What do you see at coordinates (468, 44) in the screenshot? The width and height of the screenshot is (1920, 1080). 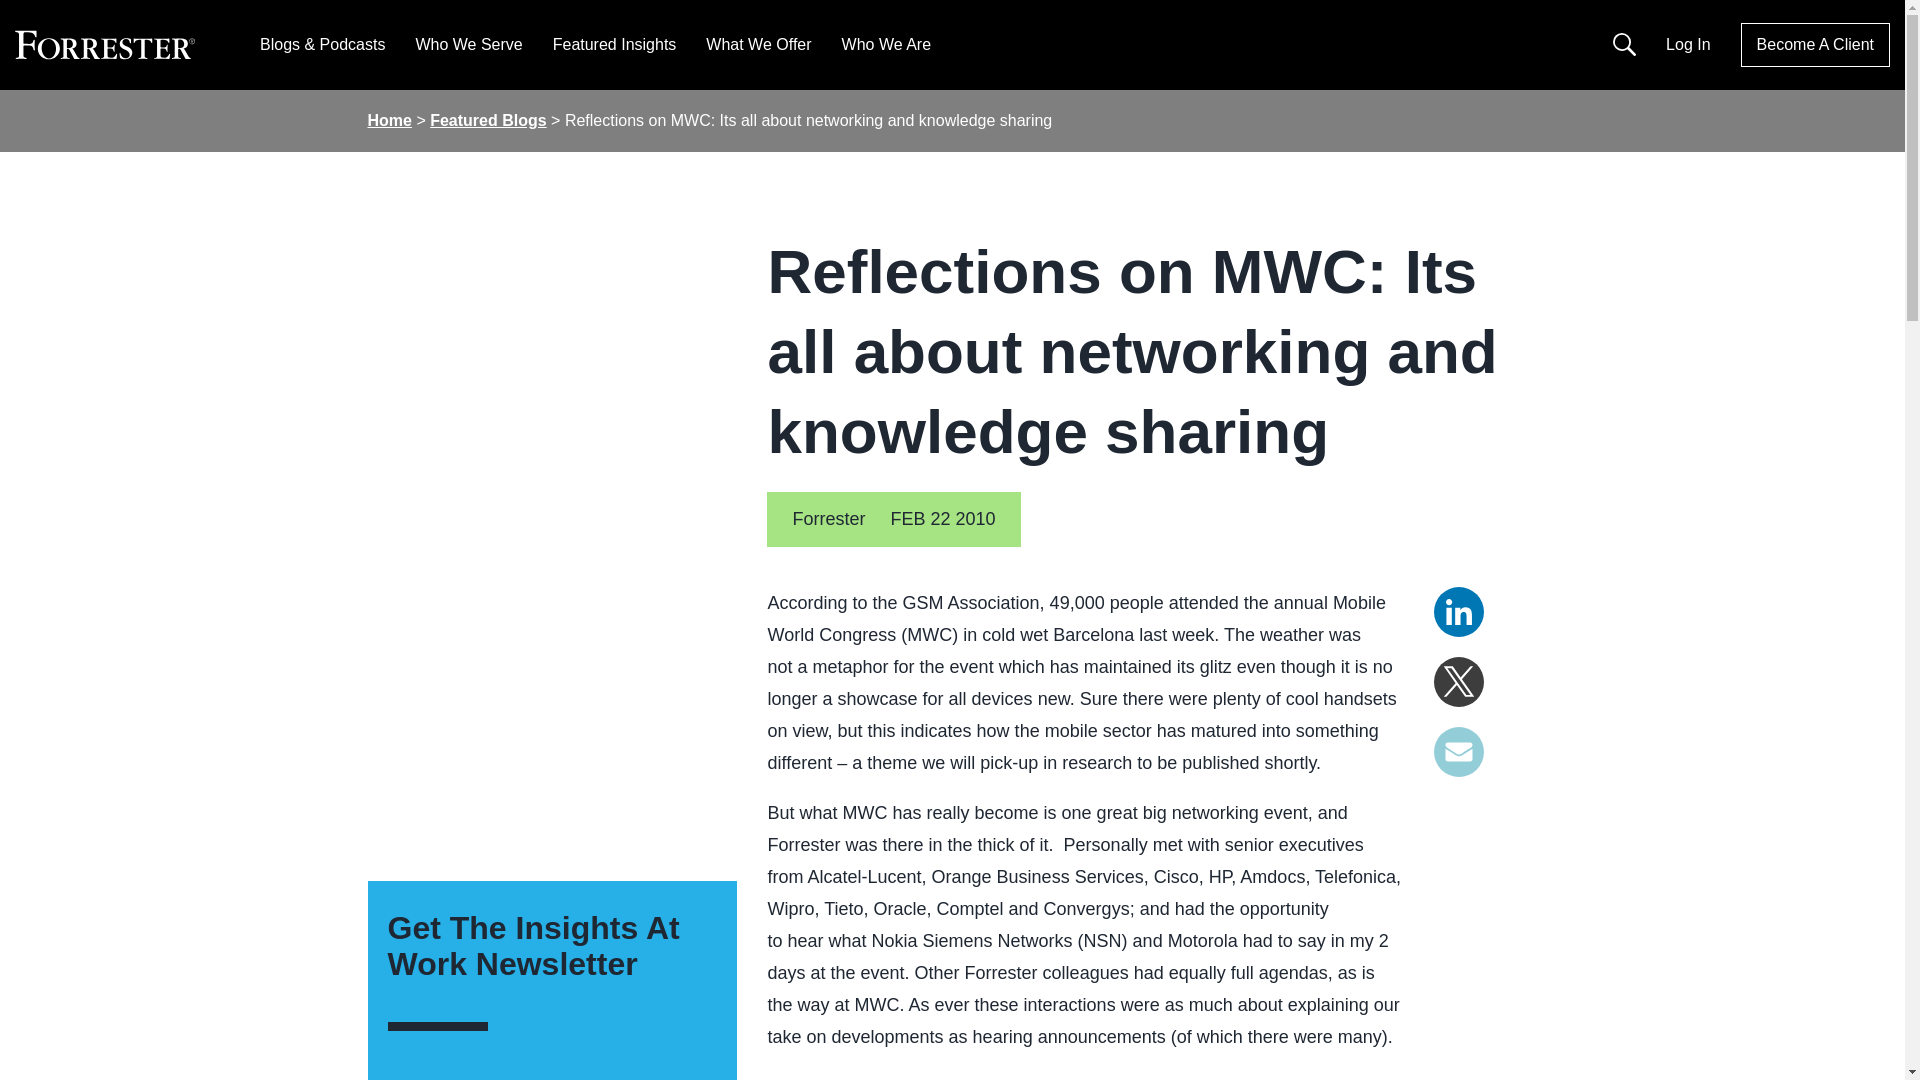 I see `Who We Serve` at bounding box center [468, 44].